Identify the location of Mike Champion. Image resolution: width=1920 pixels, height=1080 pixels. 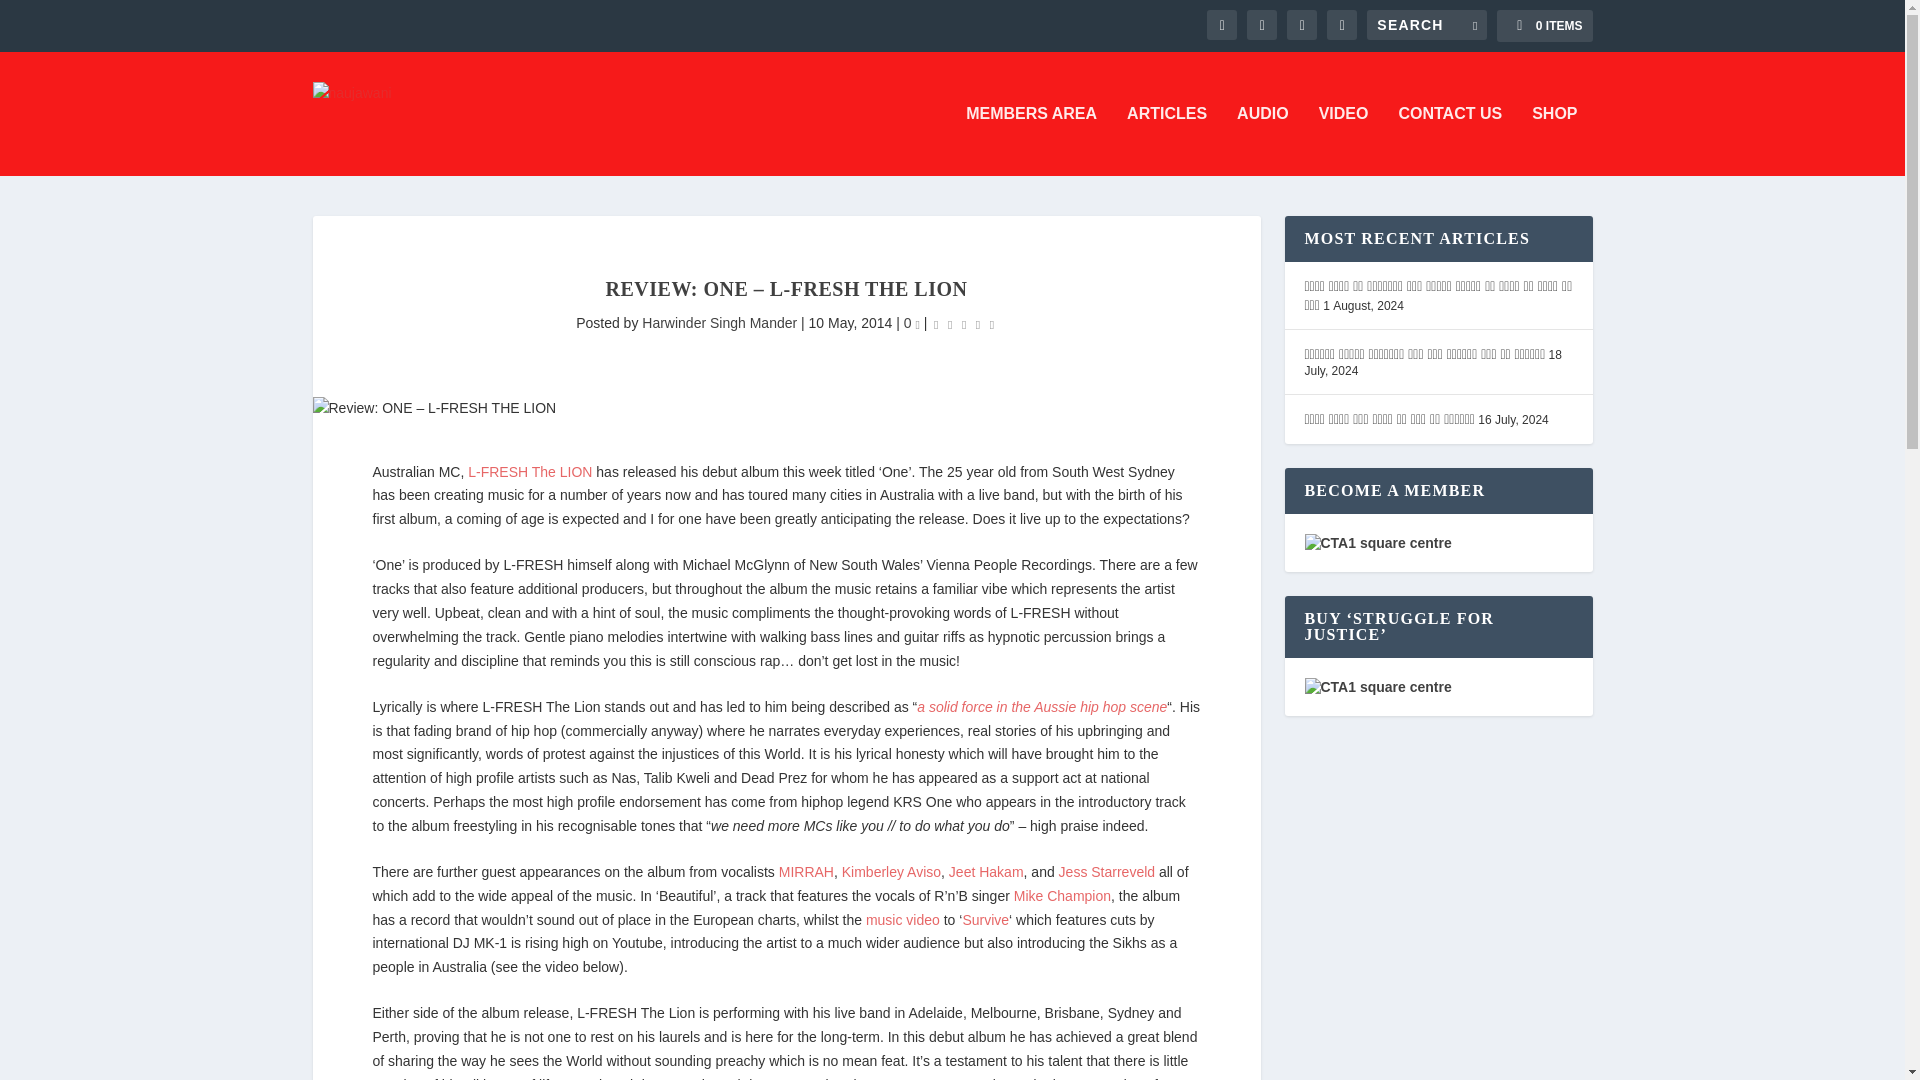
(1062, 895).